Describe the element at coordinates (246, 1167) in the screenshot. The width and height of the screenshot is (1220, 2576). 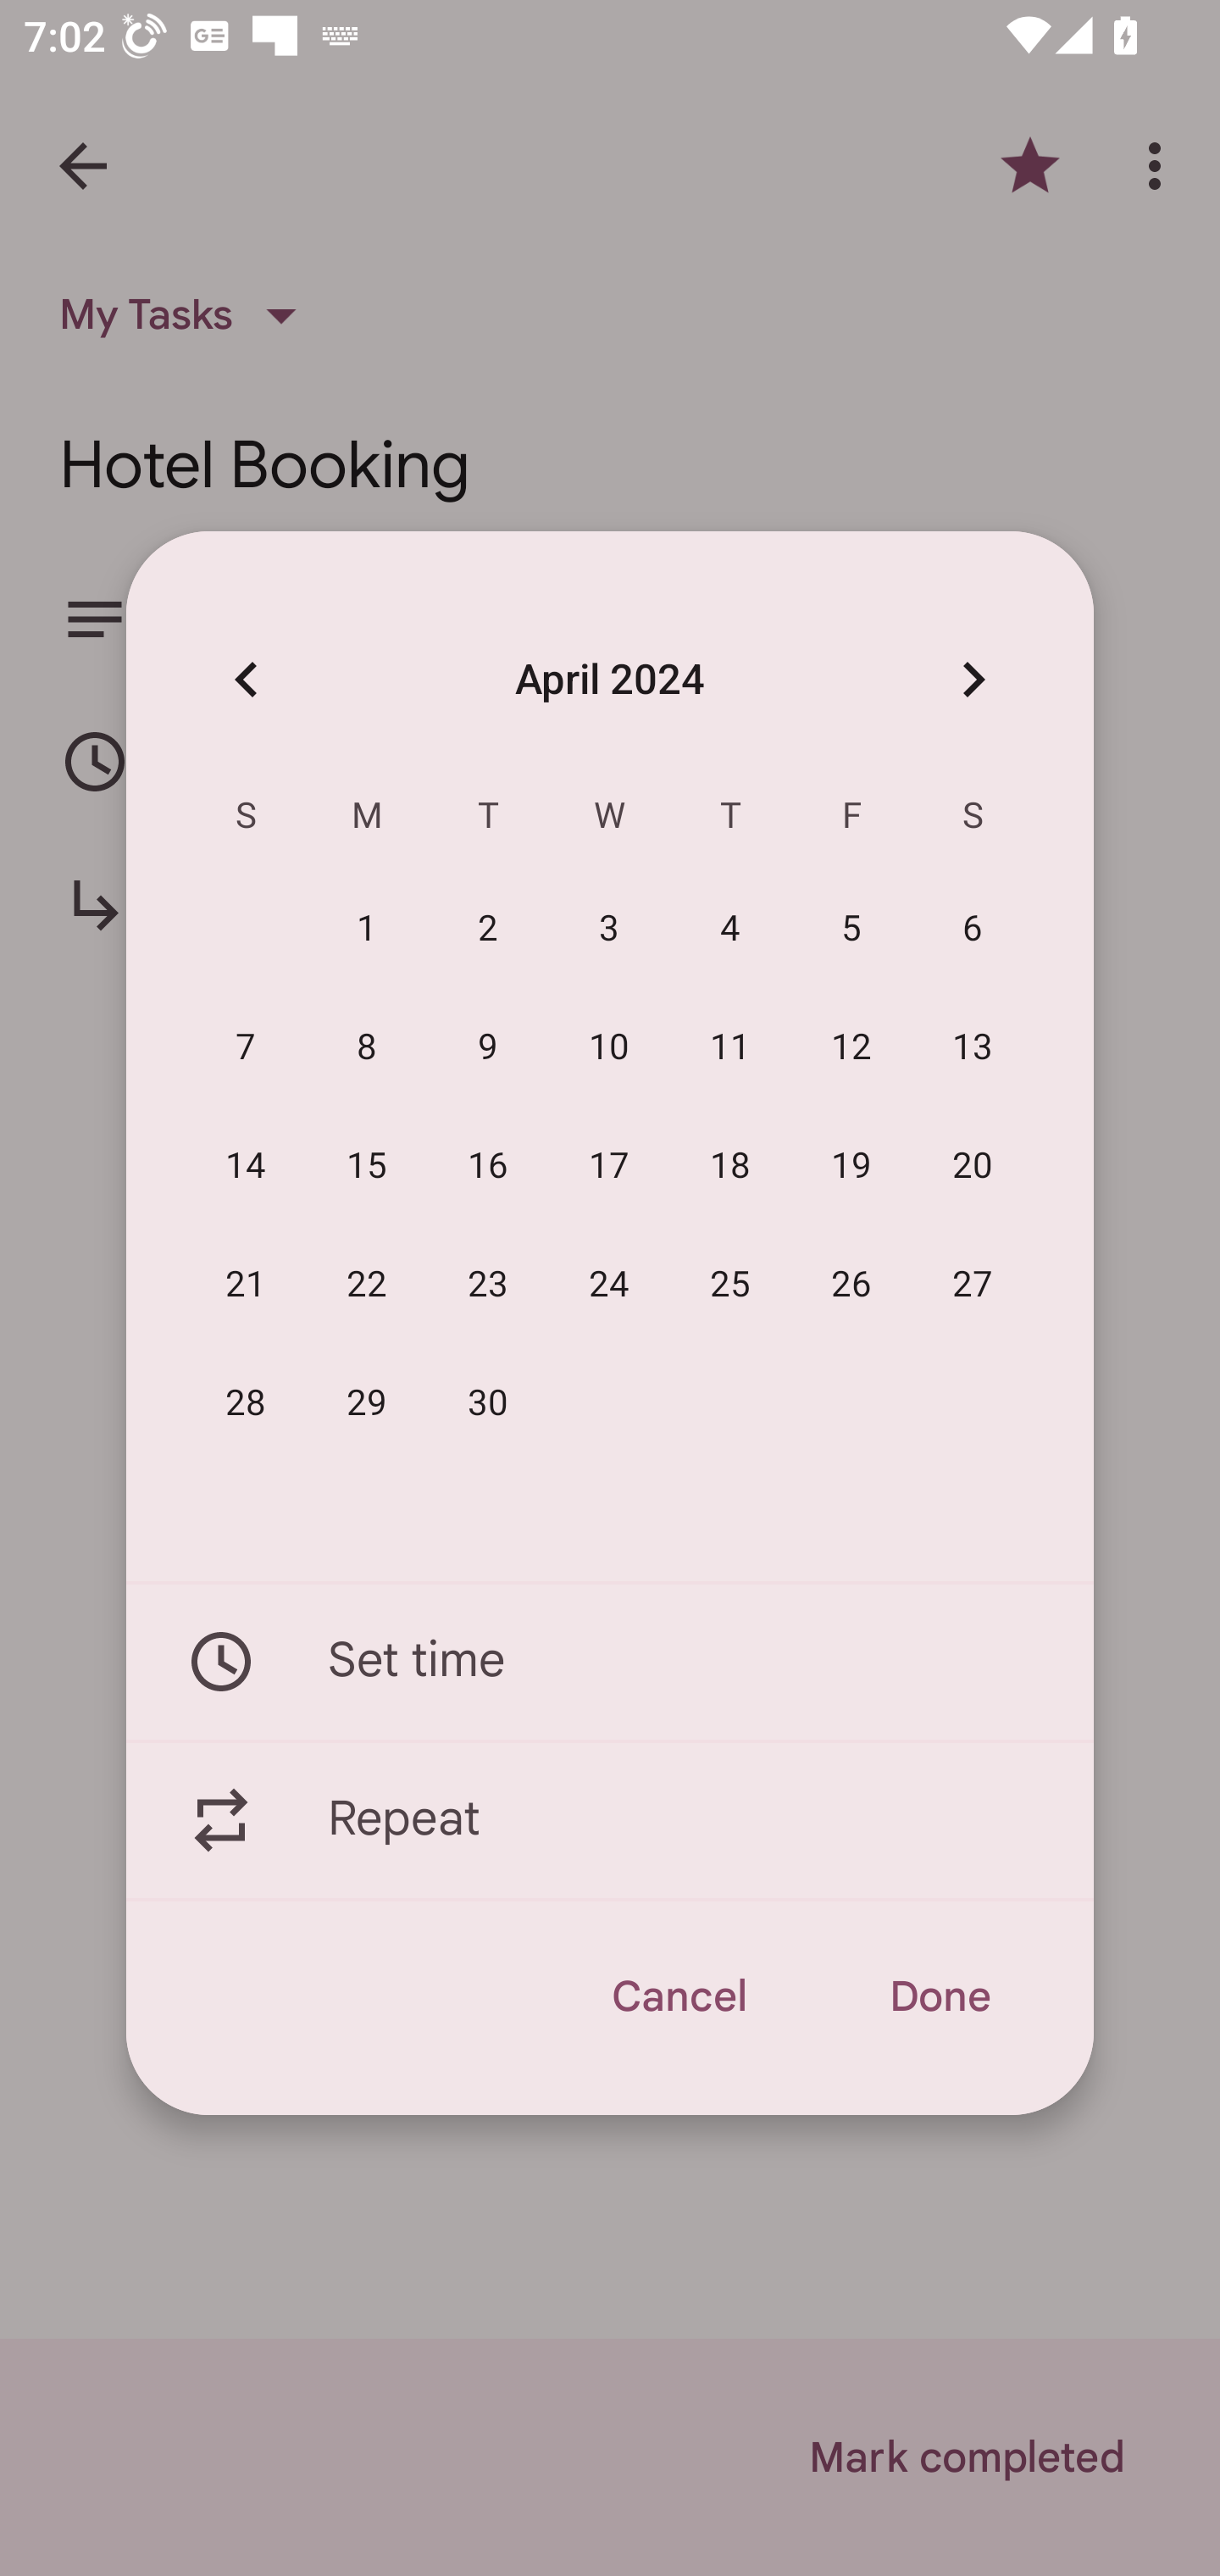
I see `14 14 April 2024` at that location.